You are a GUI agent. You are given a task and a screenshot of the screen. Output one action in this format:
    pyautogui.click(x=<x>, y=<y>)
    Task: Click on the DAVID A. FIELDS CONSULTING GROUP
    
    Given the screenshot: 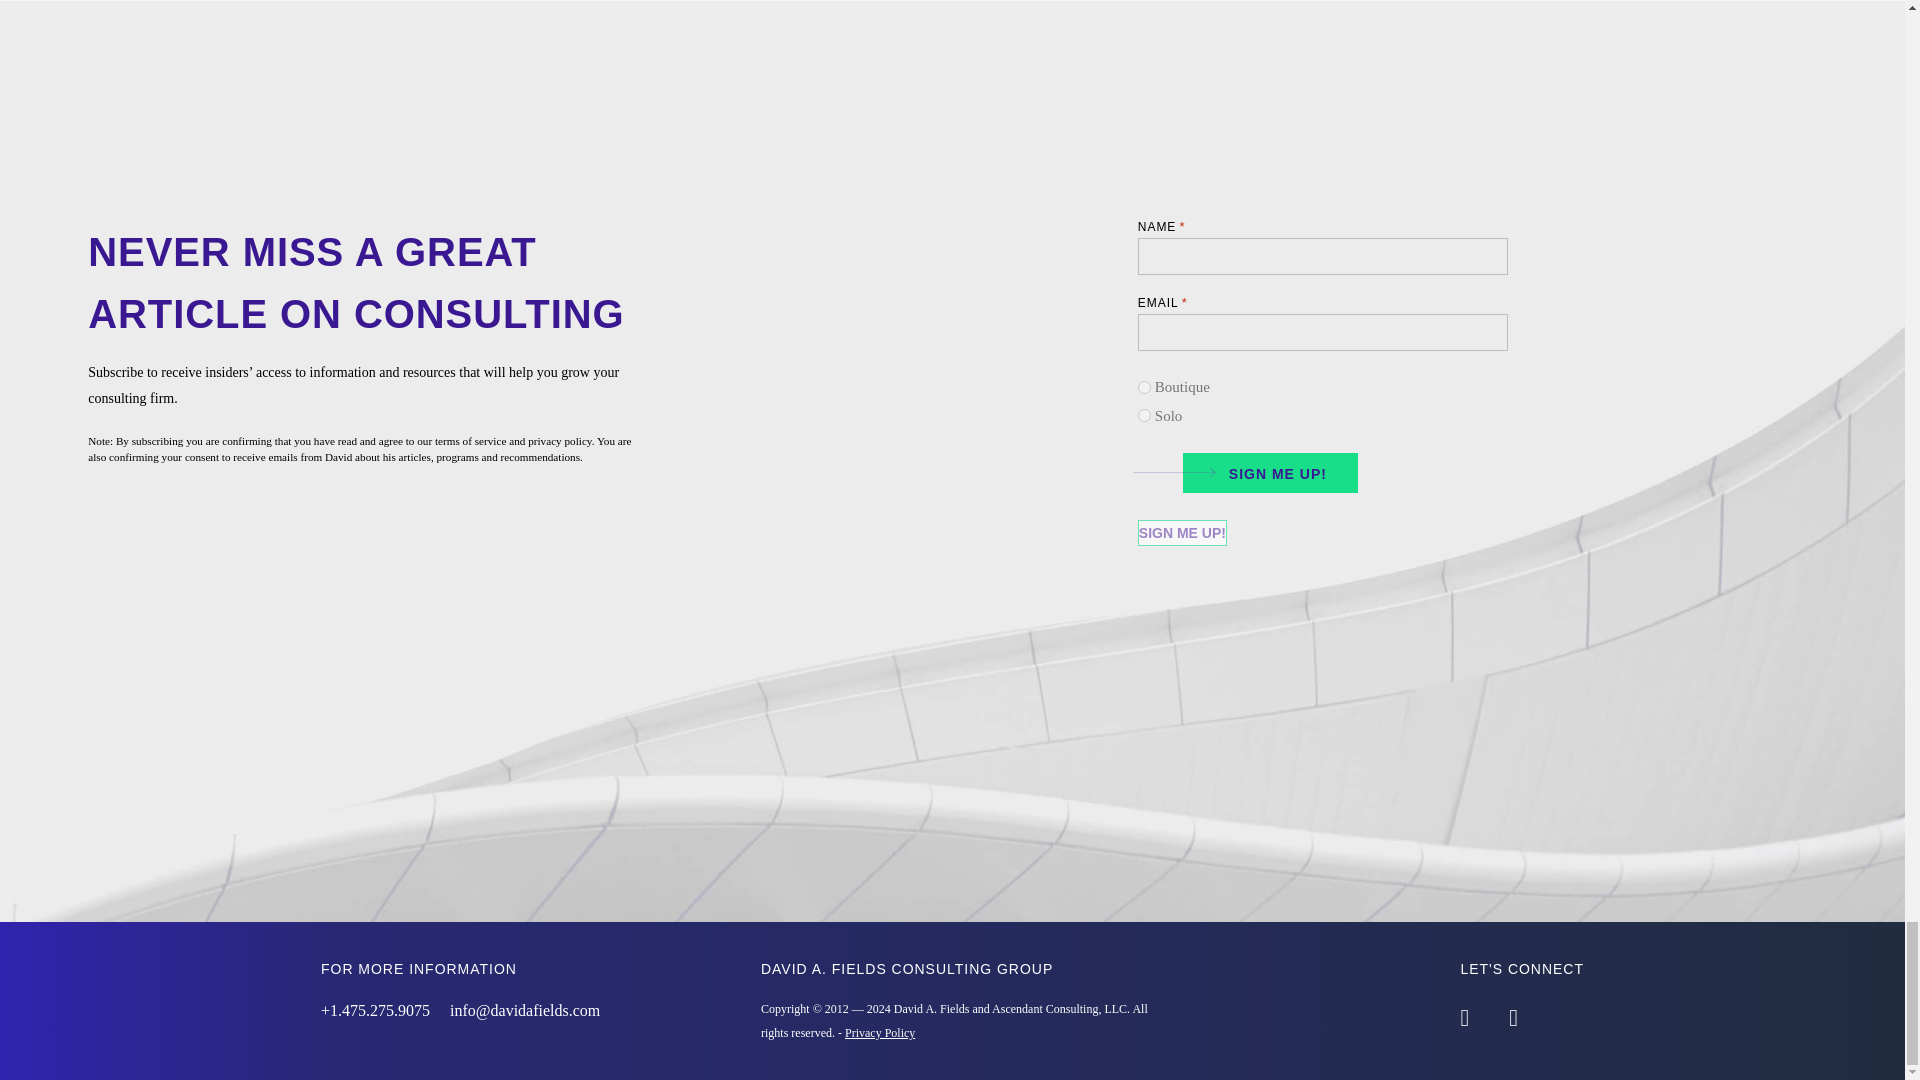 What is the action you would take?
    pyautogui.click(x=906, y=969)
    